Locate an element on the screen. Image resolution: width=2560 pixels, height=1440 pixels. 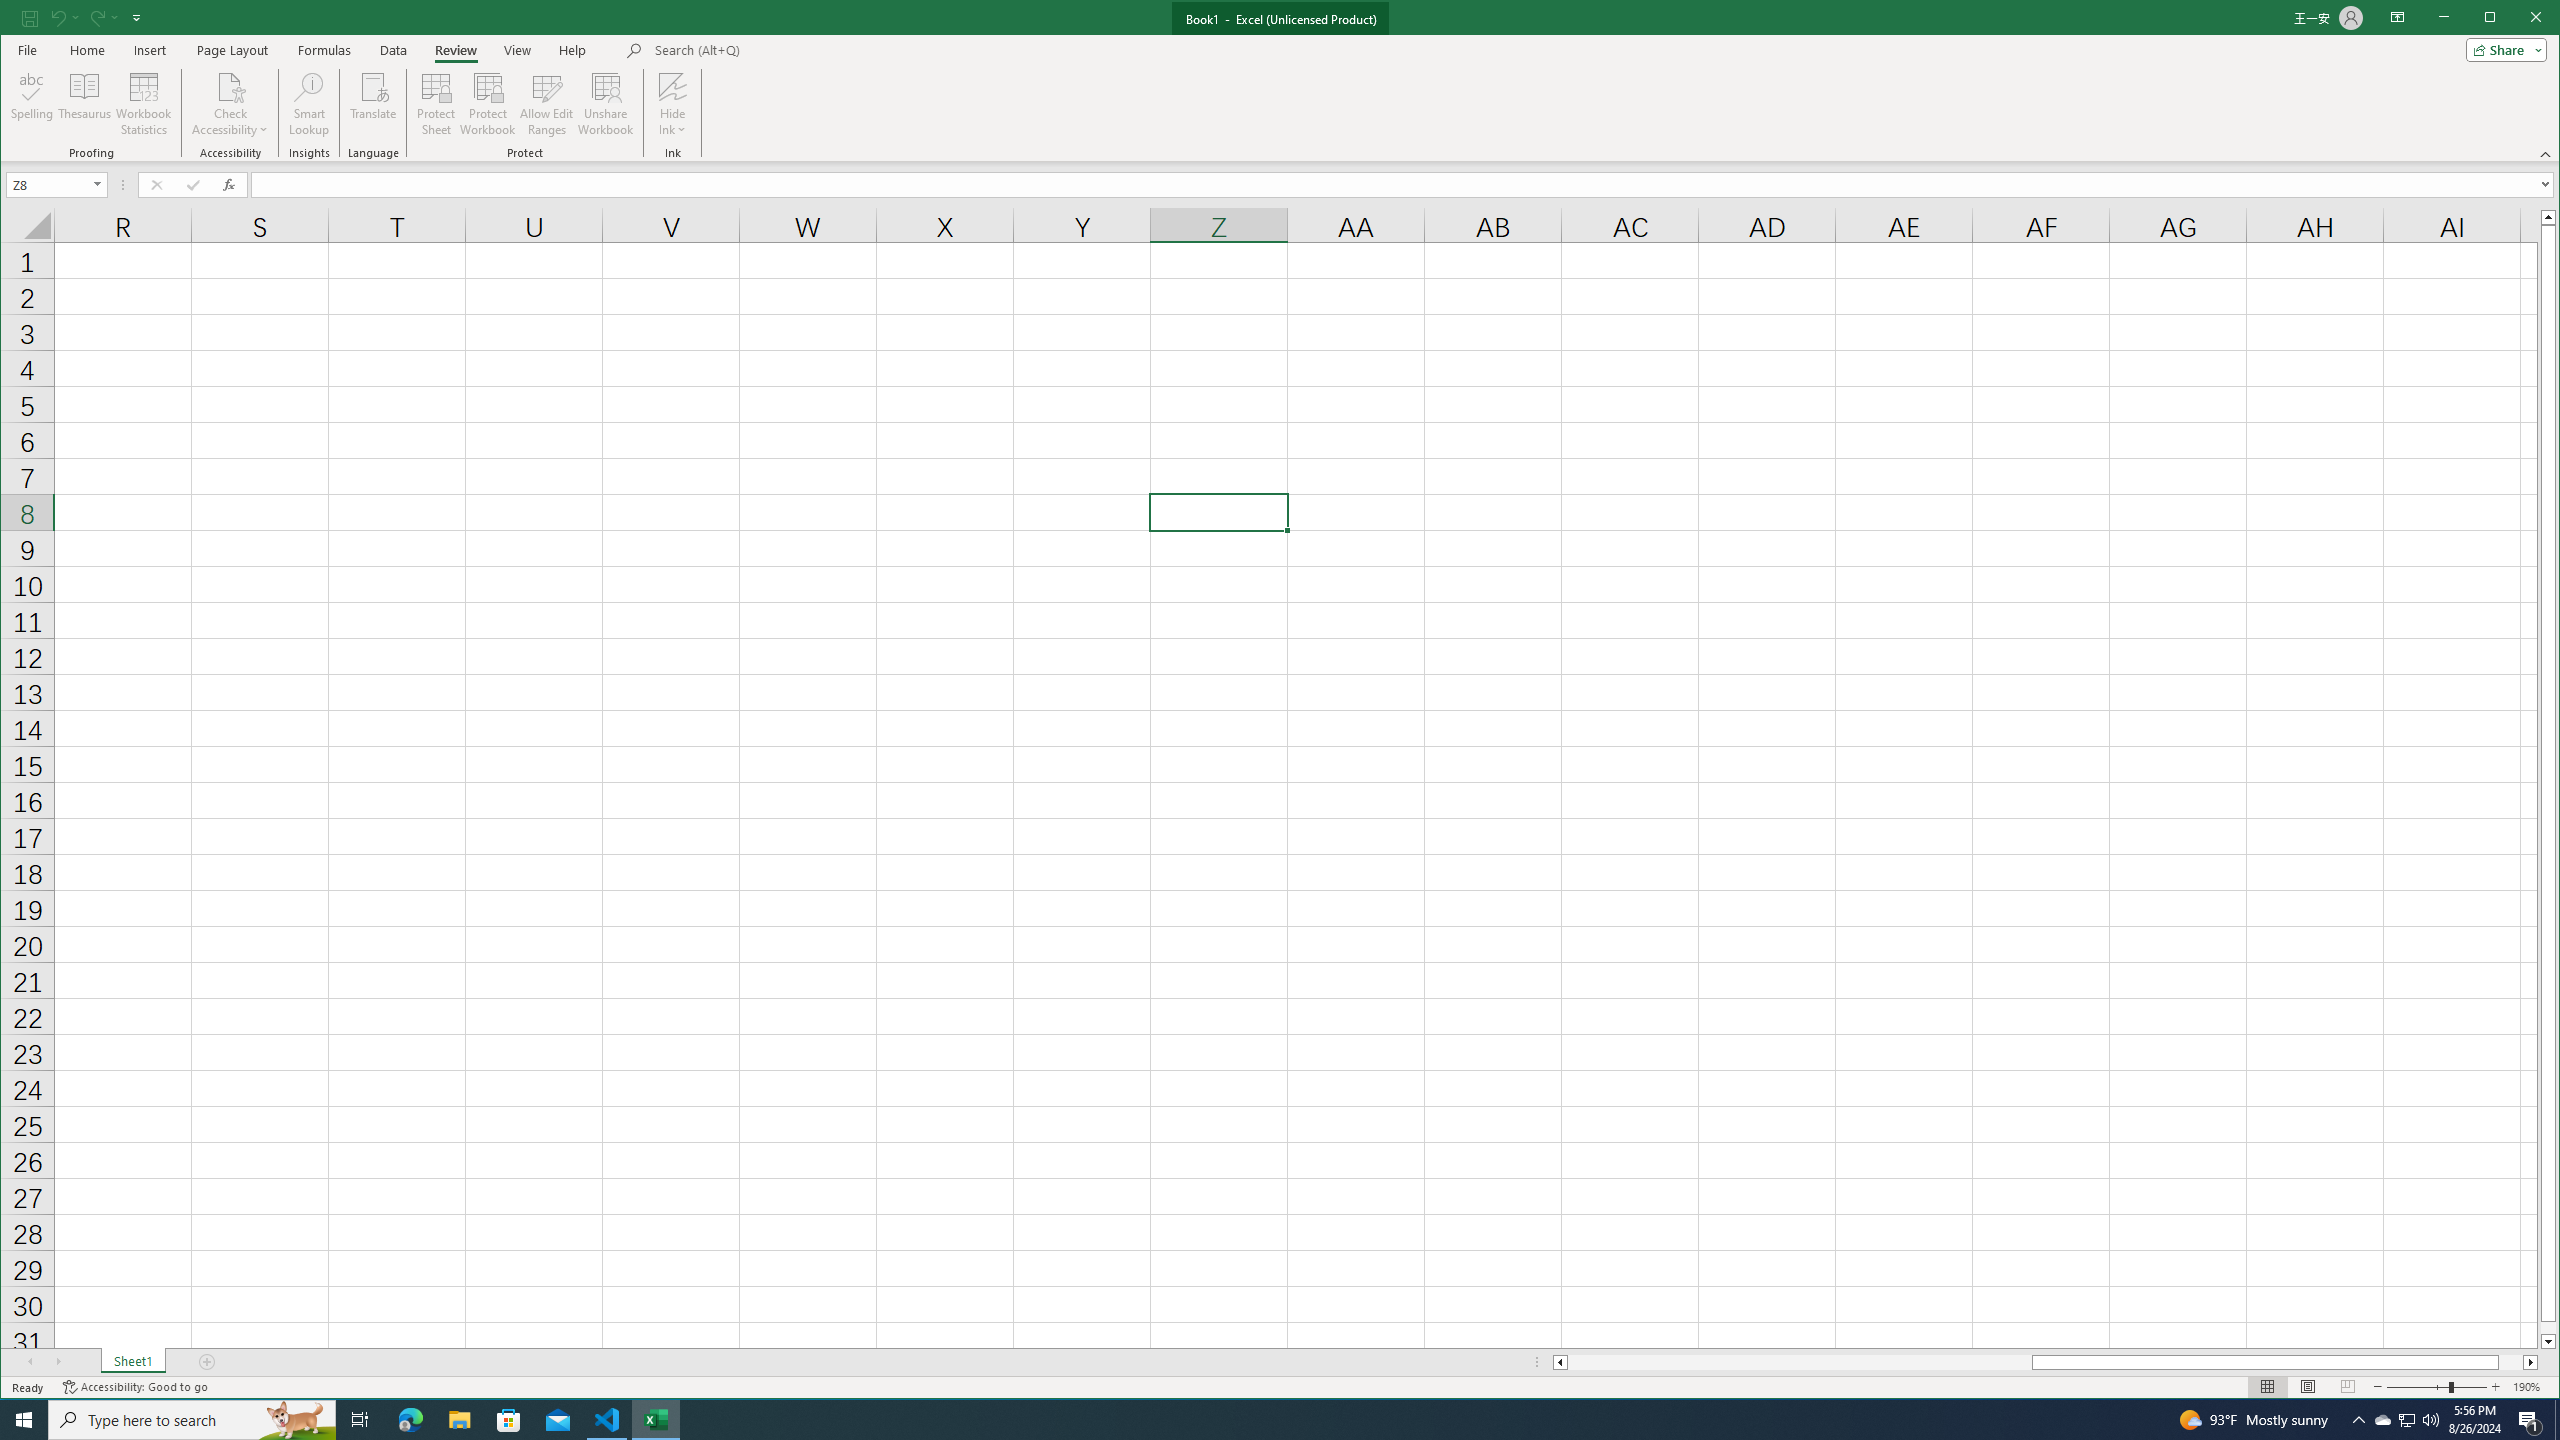
Running applications is located at coordinates (1262, 1420).